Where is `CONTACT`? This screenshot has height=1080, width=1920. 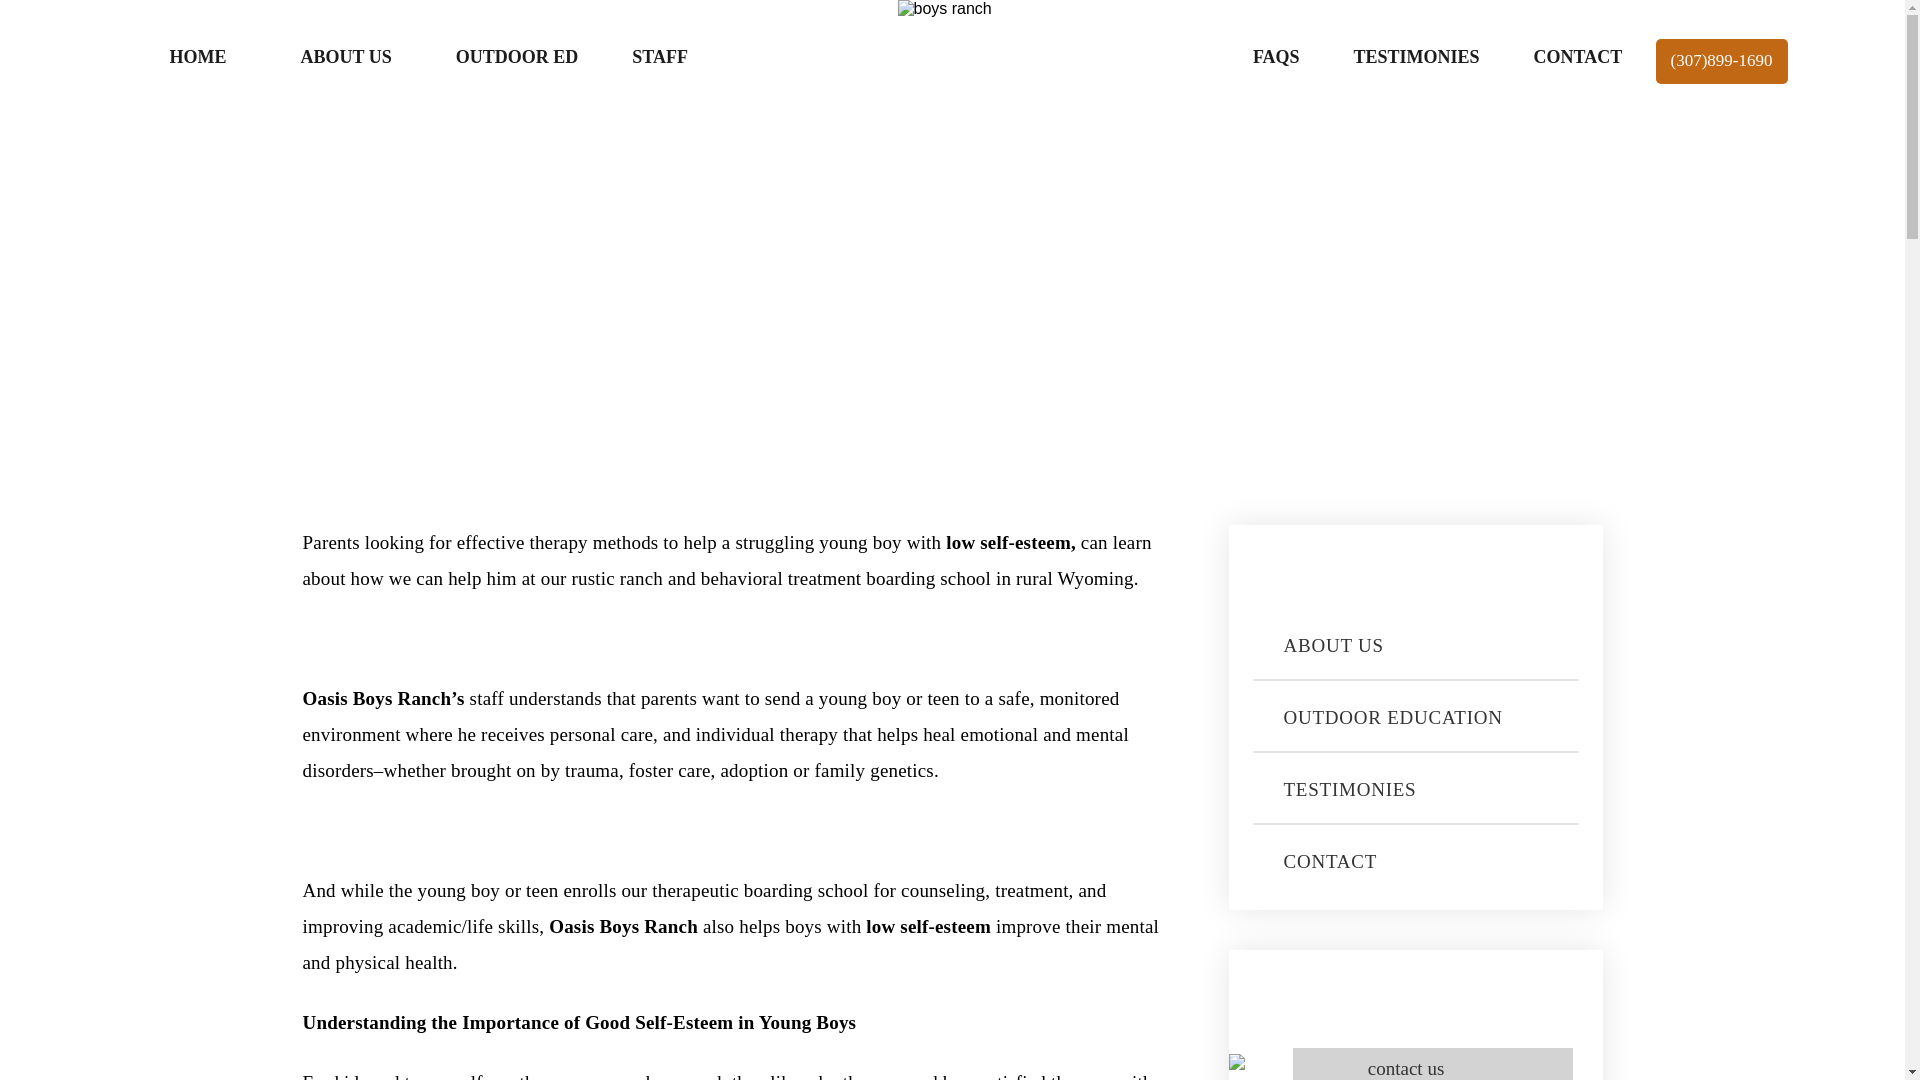
CONTACT is located at coordinates (1416, 860).